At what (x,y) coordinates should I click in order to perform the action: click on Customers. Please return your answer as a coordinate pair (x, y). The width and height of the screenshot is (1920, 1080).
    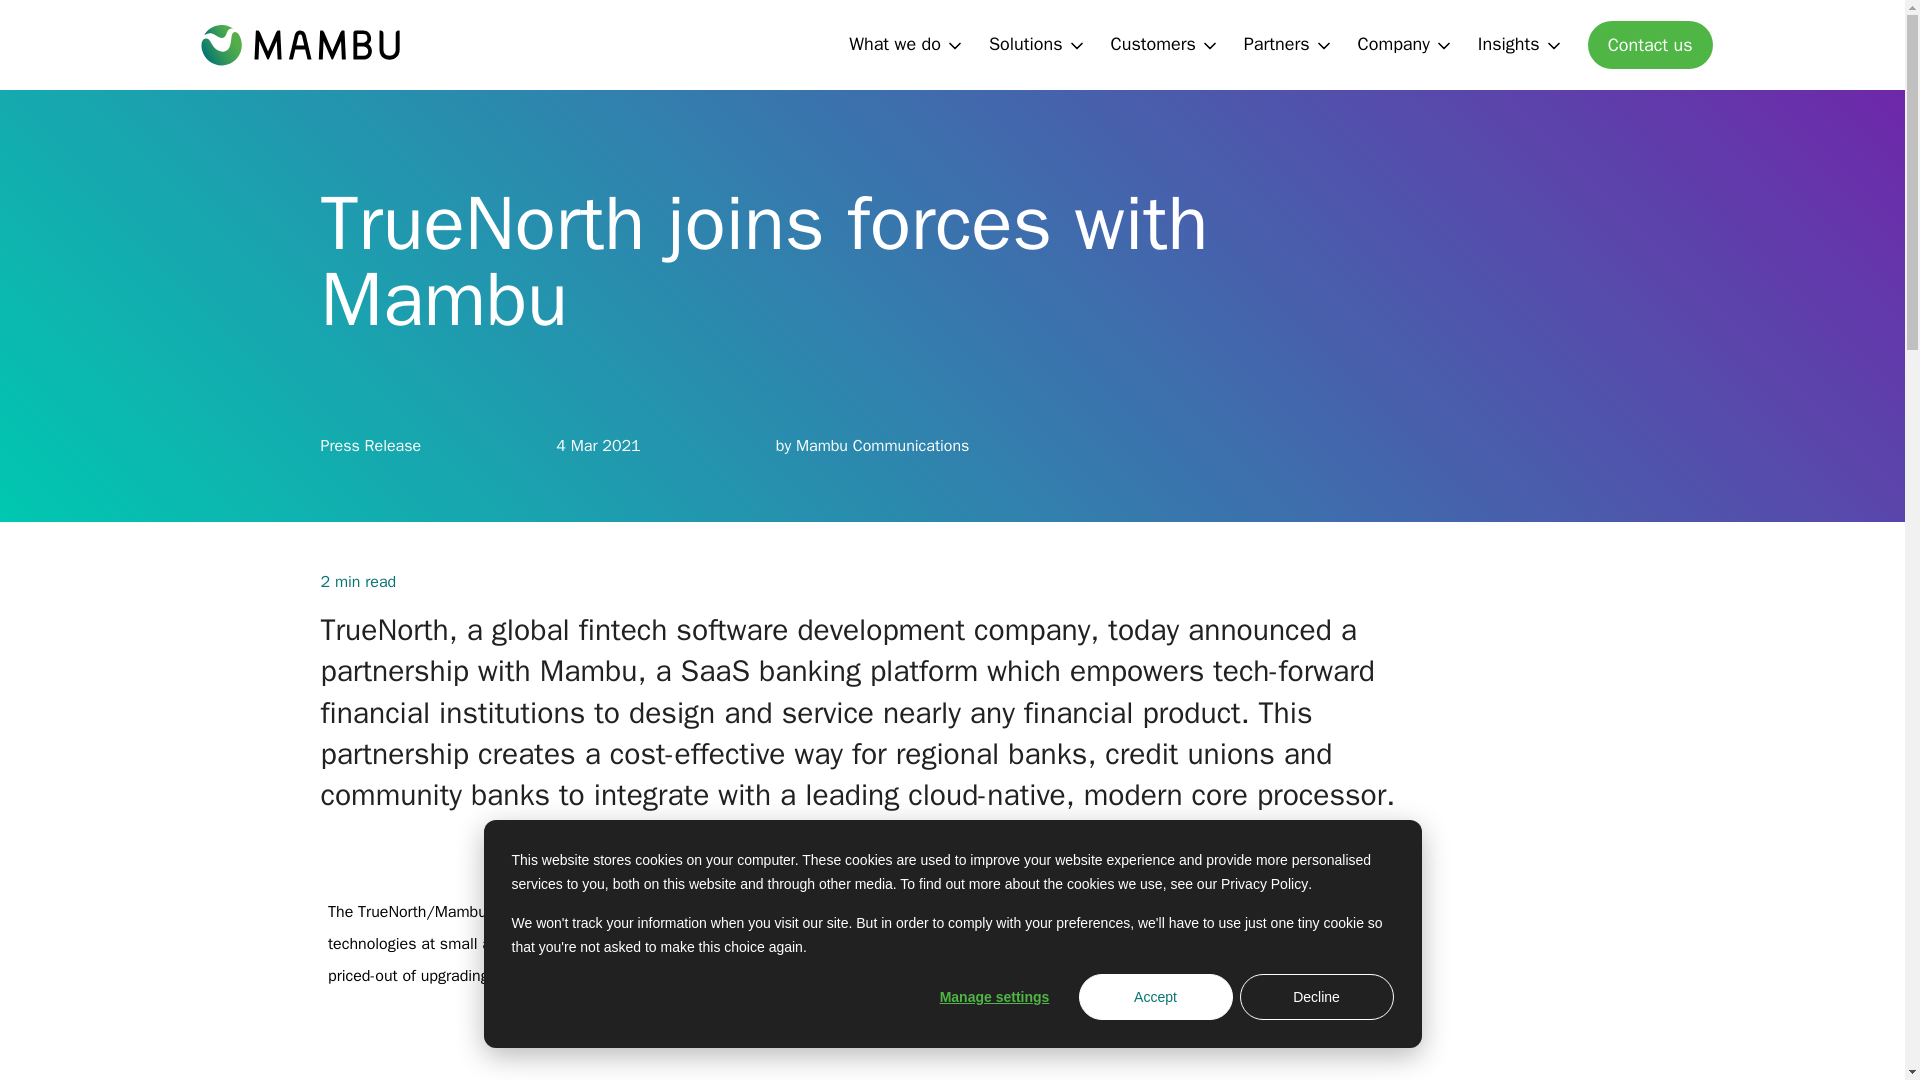
    Looking at the image, I should click on (1165, 45).